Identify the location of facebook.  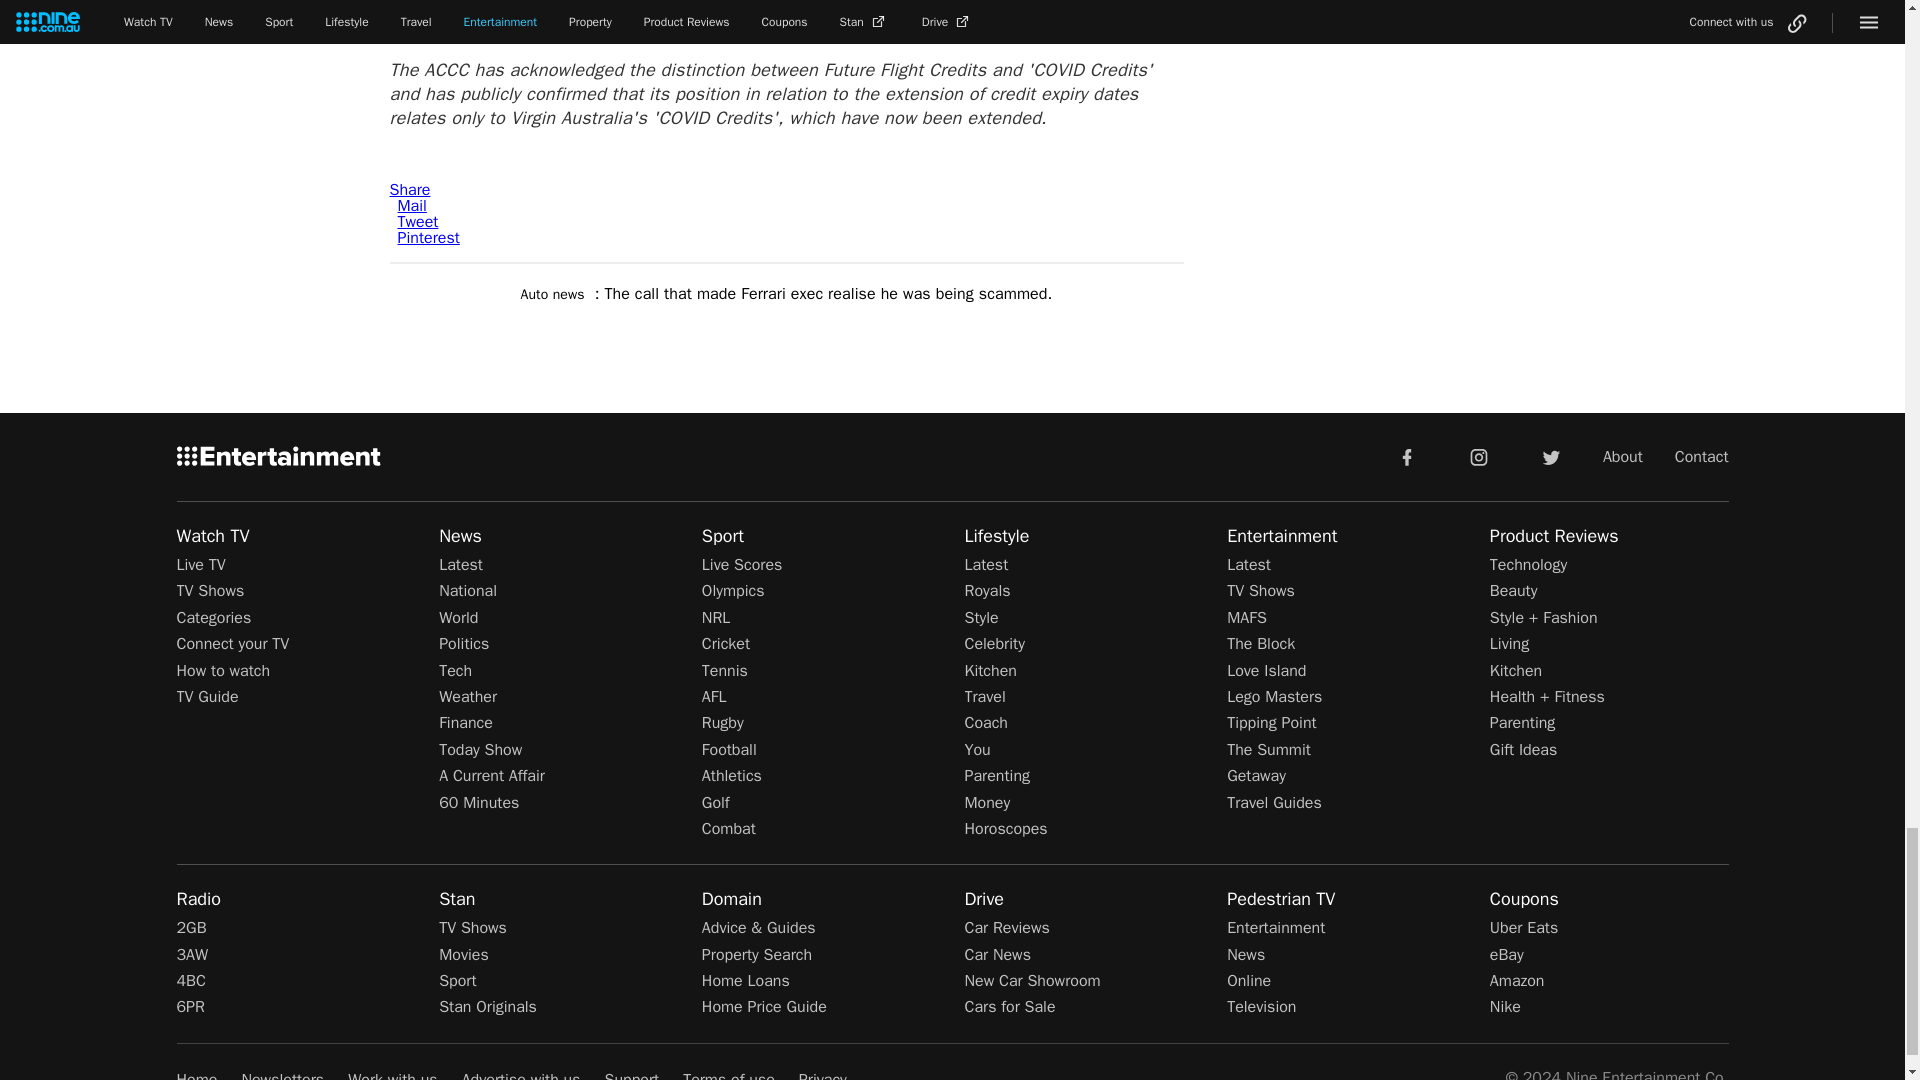
(1406, 456).